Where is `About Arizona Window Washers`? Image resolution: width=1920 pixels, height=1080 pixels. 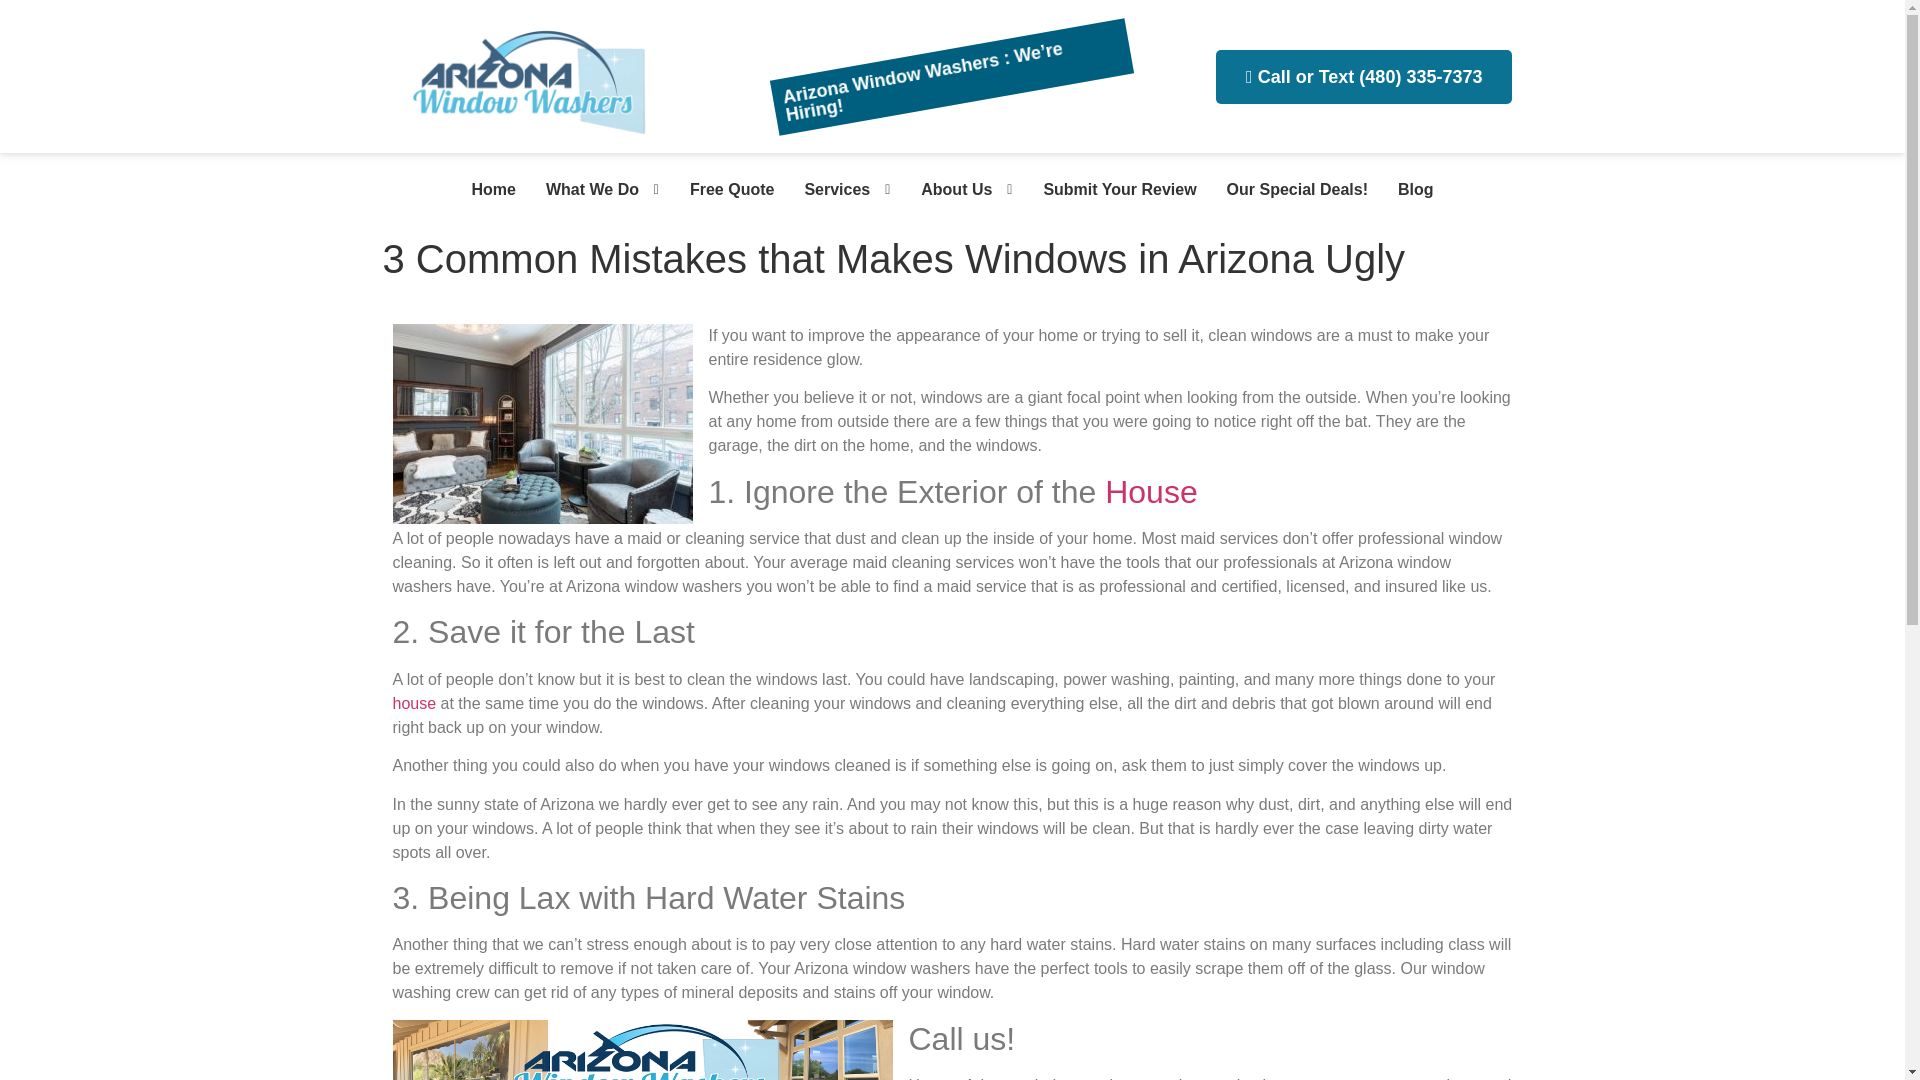
About Arizona Window Washers is located at coordinates (950, 190).